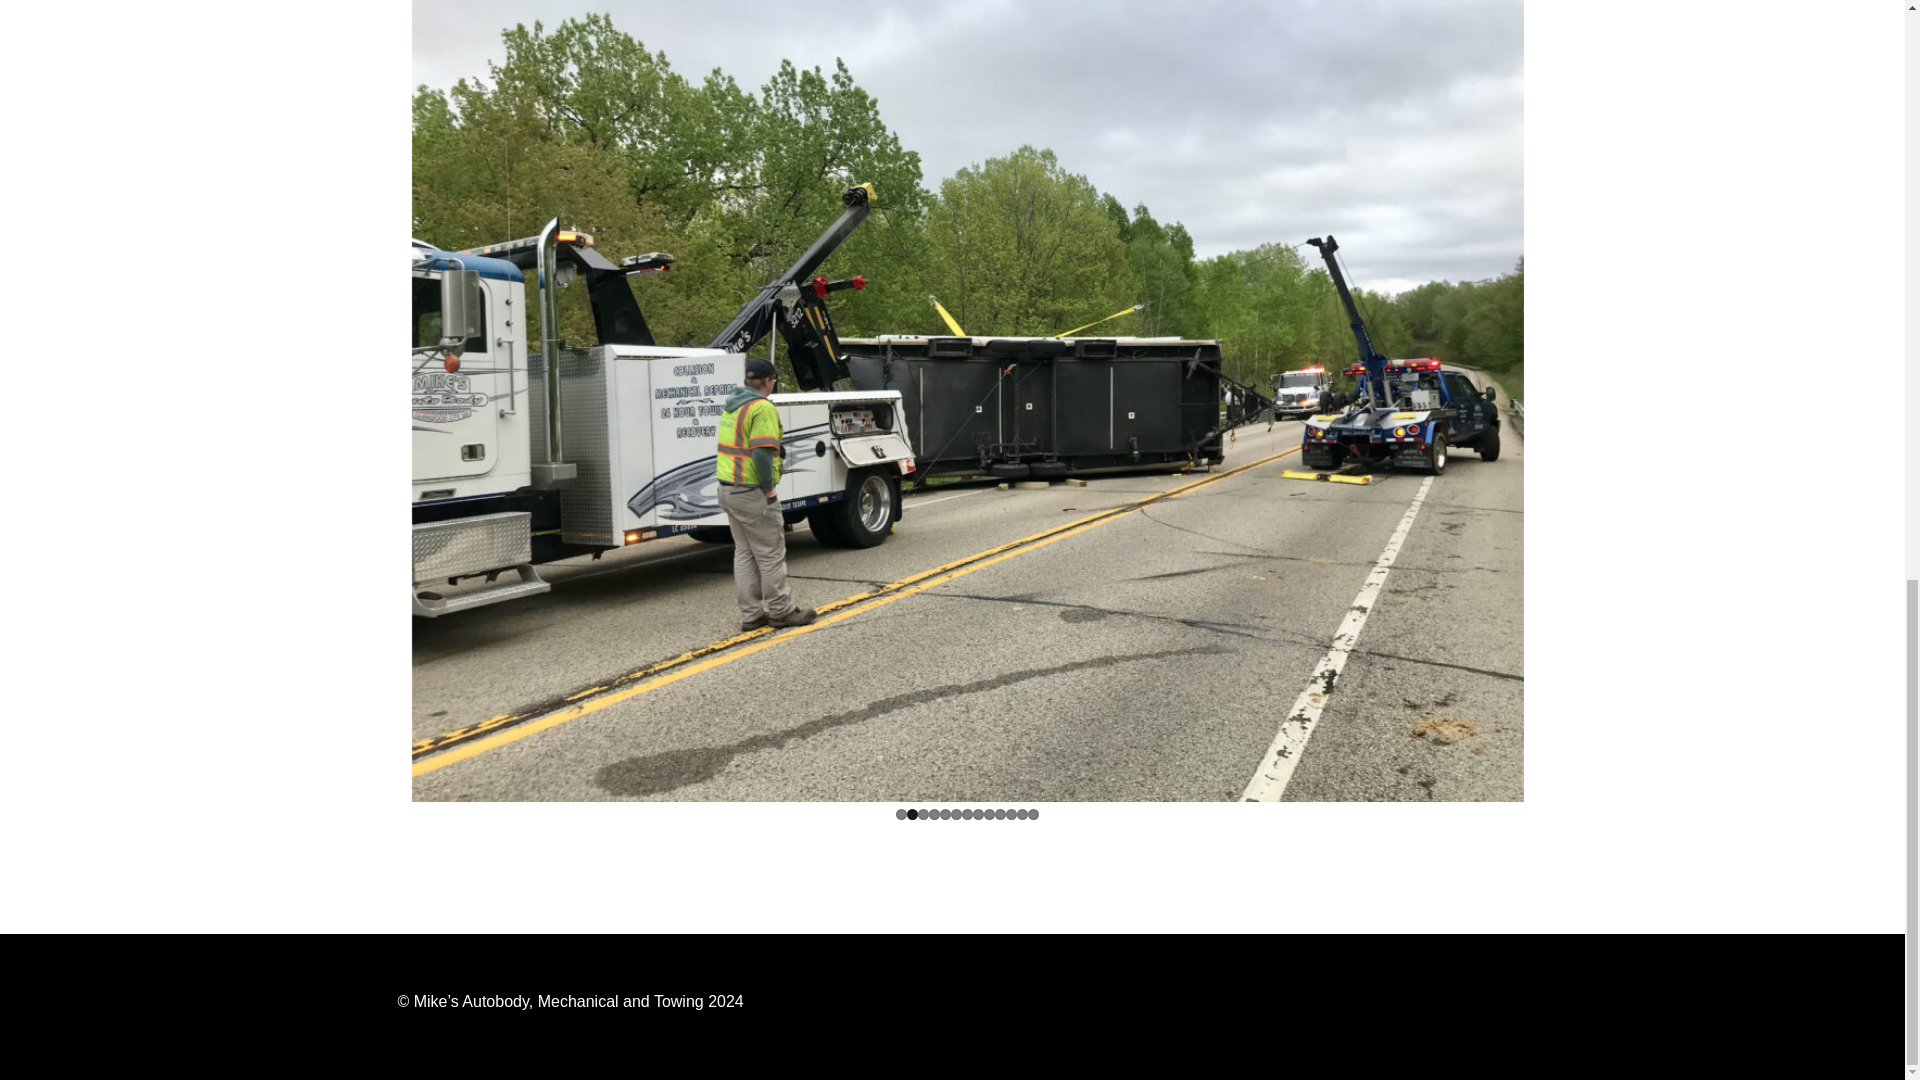 Image resolution: width=1920 pixels, height=1080 pixels. I want to click on 7, so click(967, 814).